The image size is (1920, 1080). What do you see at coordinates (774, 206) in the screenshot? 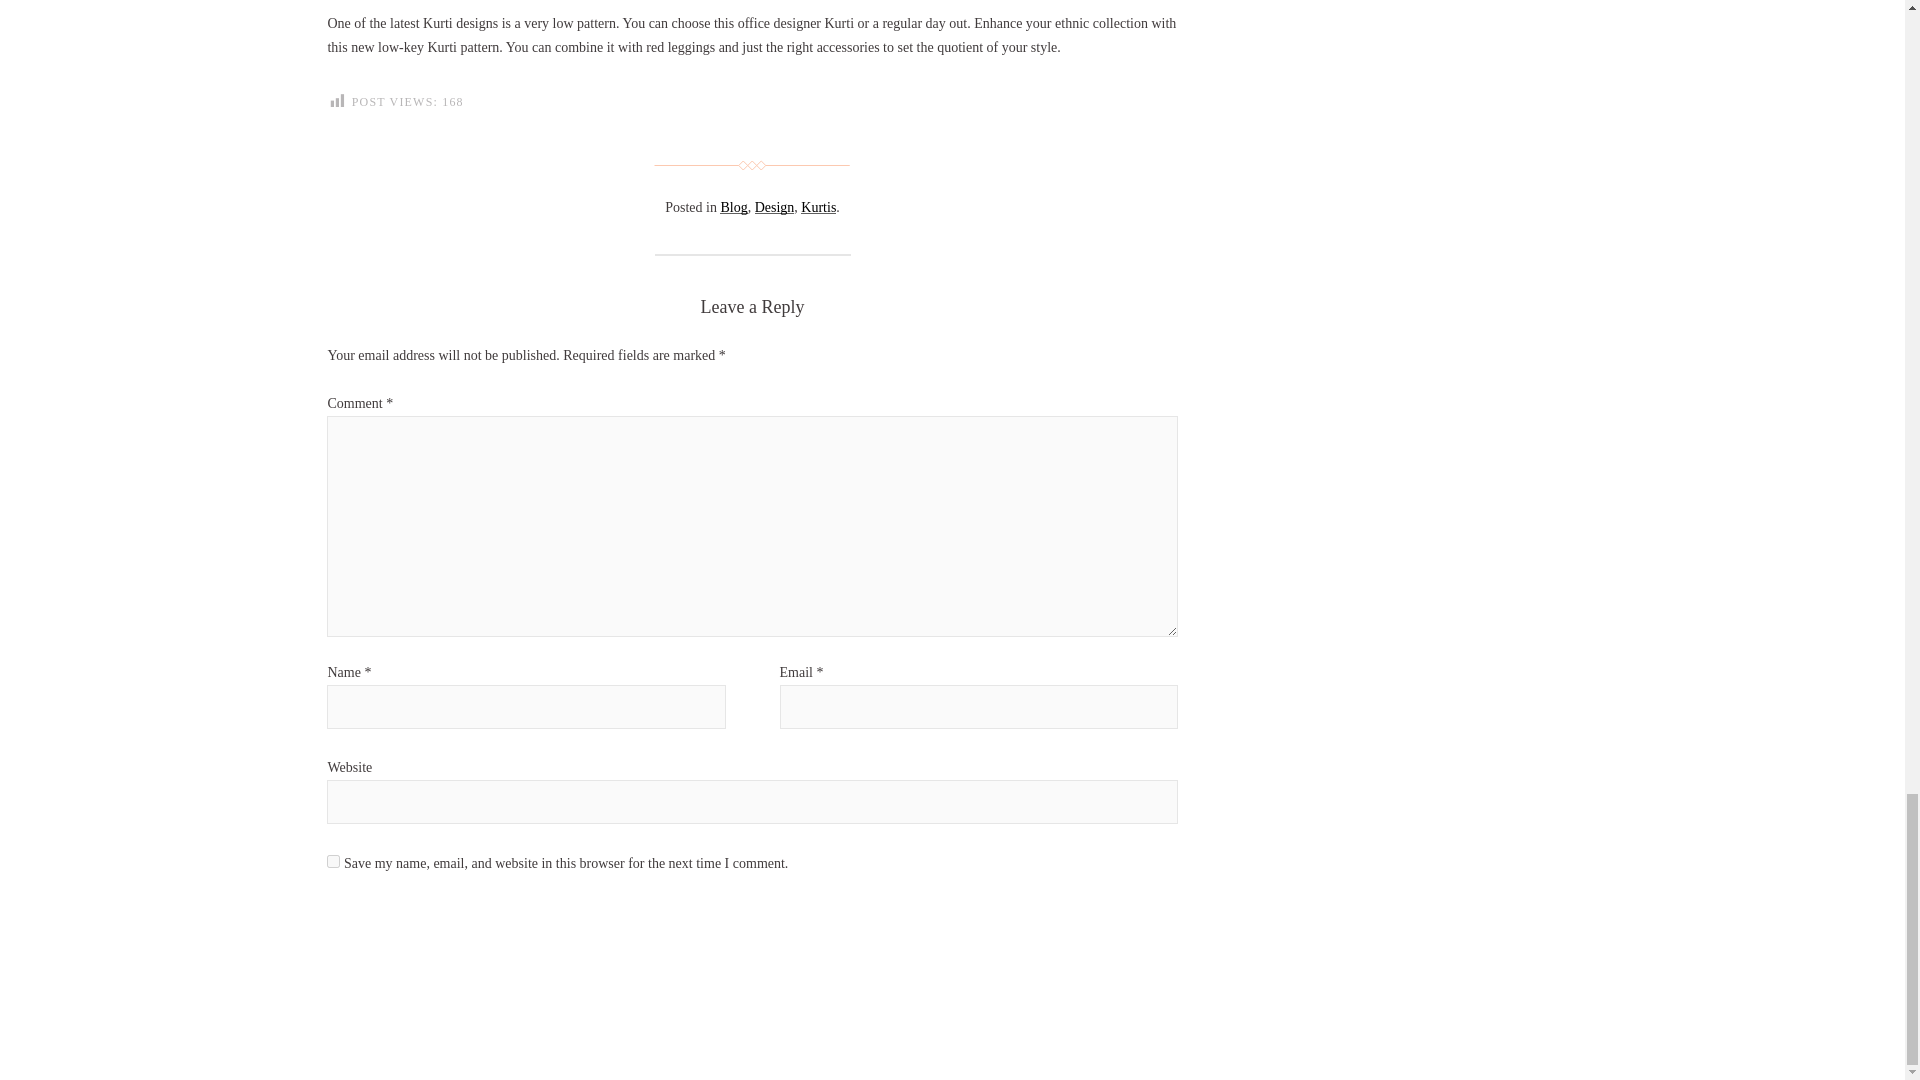
I see `Design` at bounding box center [774, 206].